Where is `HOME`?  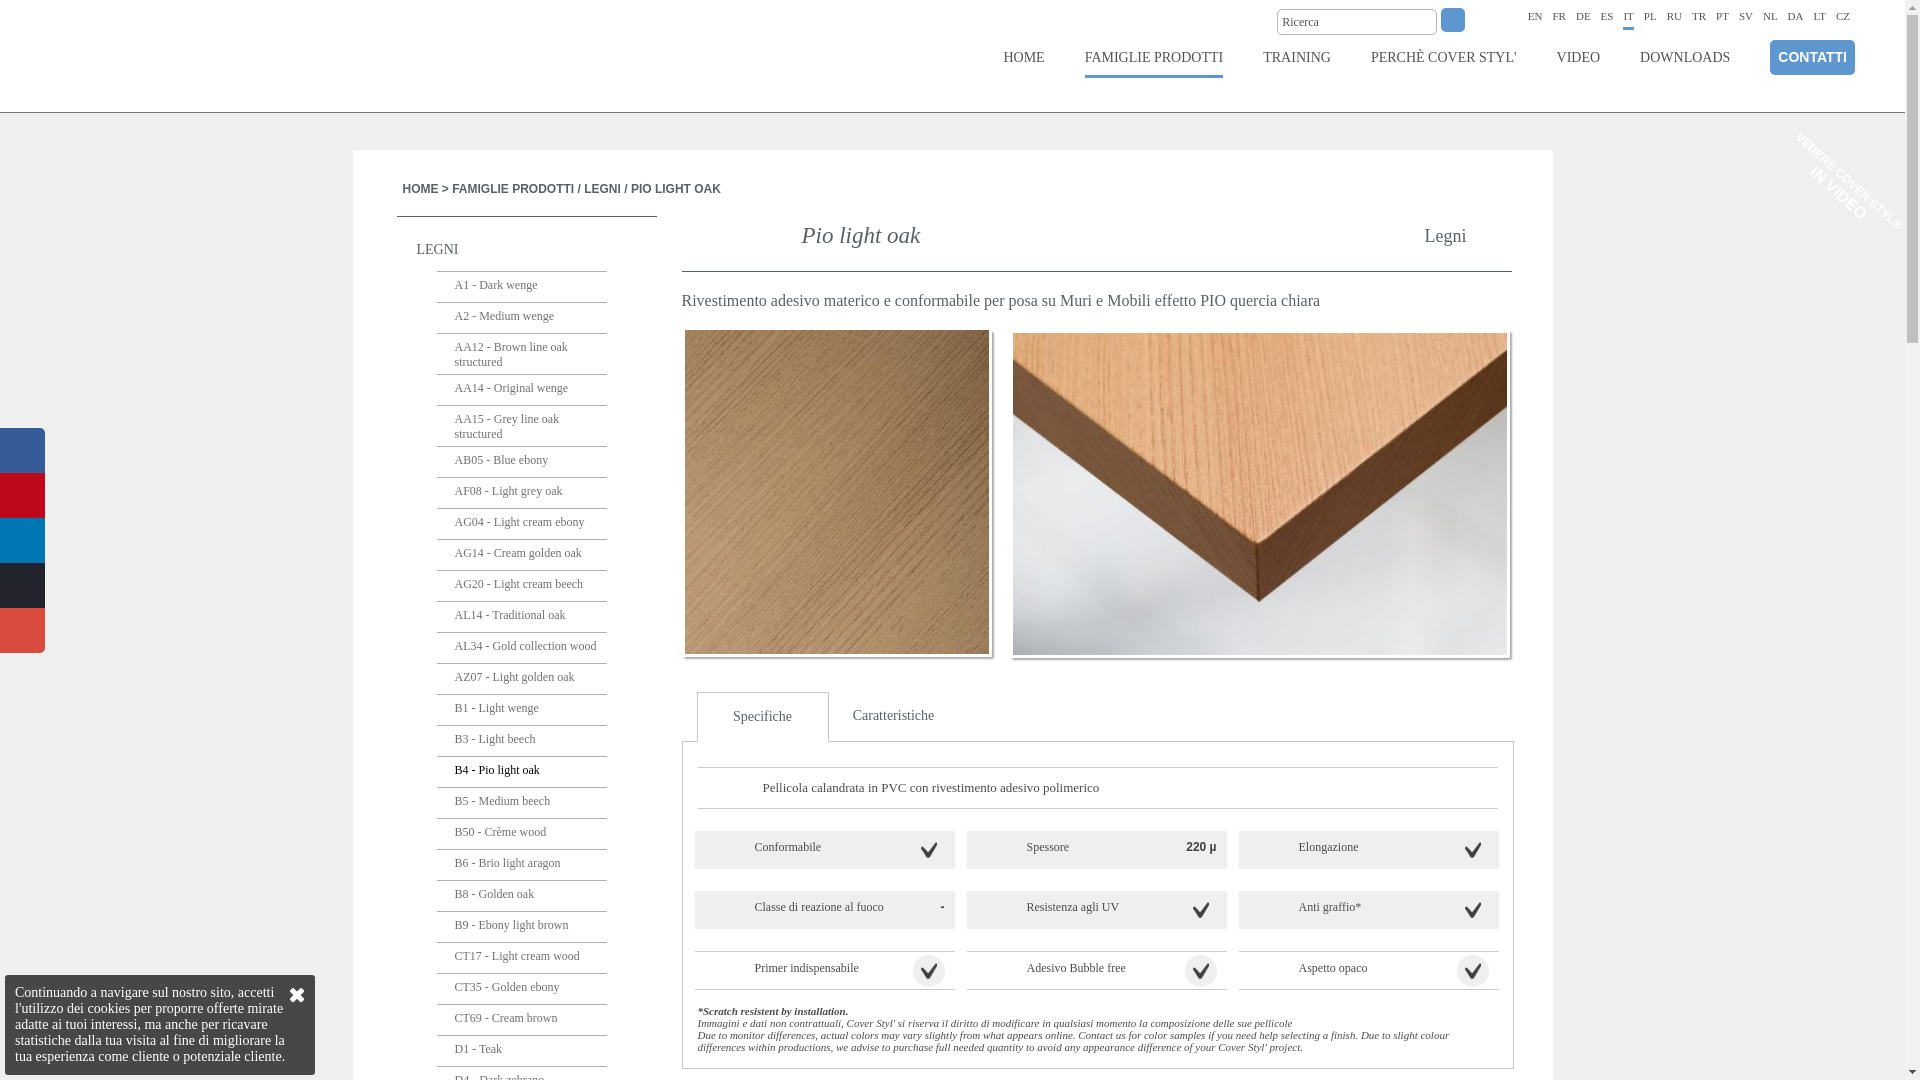
HOME is located at coordinates (420, 189).